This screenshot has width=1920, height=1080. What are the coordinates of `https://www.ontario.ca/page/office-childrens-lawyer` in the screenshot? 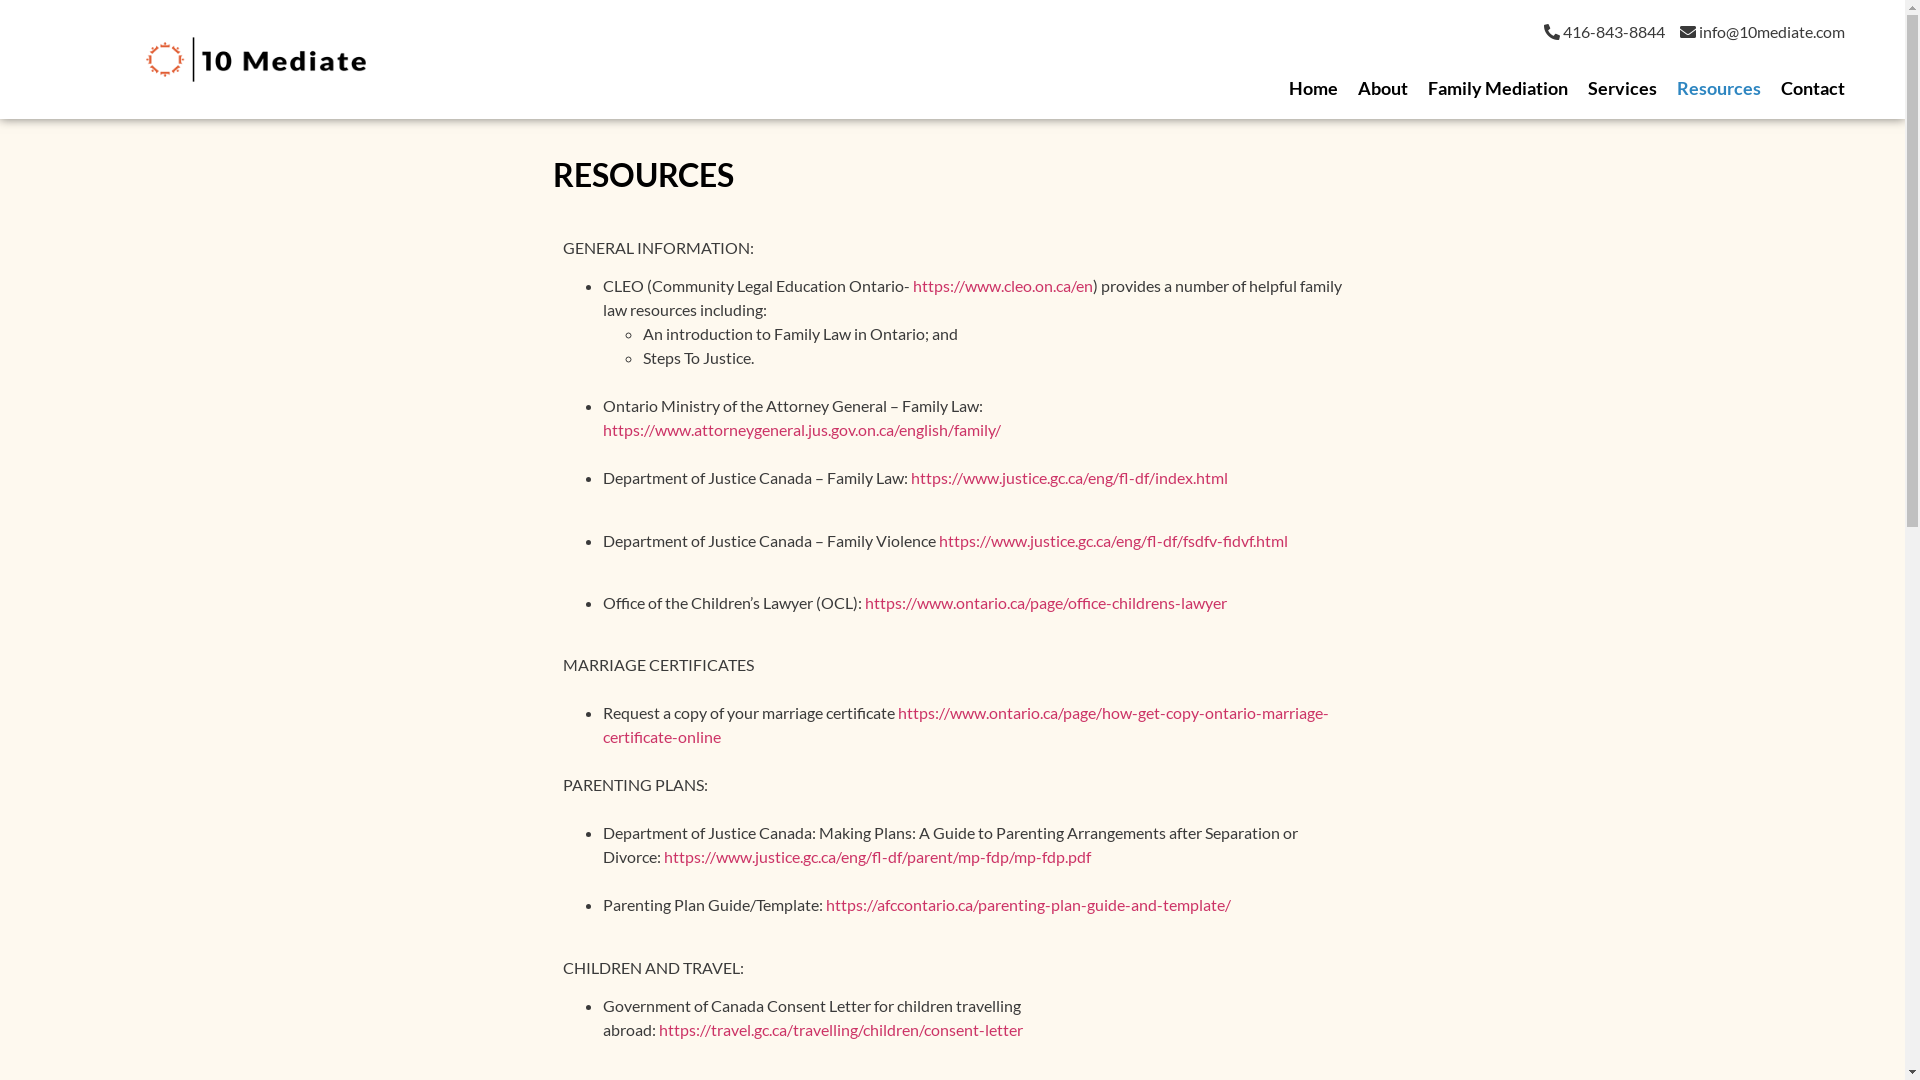 It's located at (1045, 602).